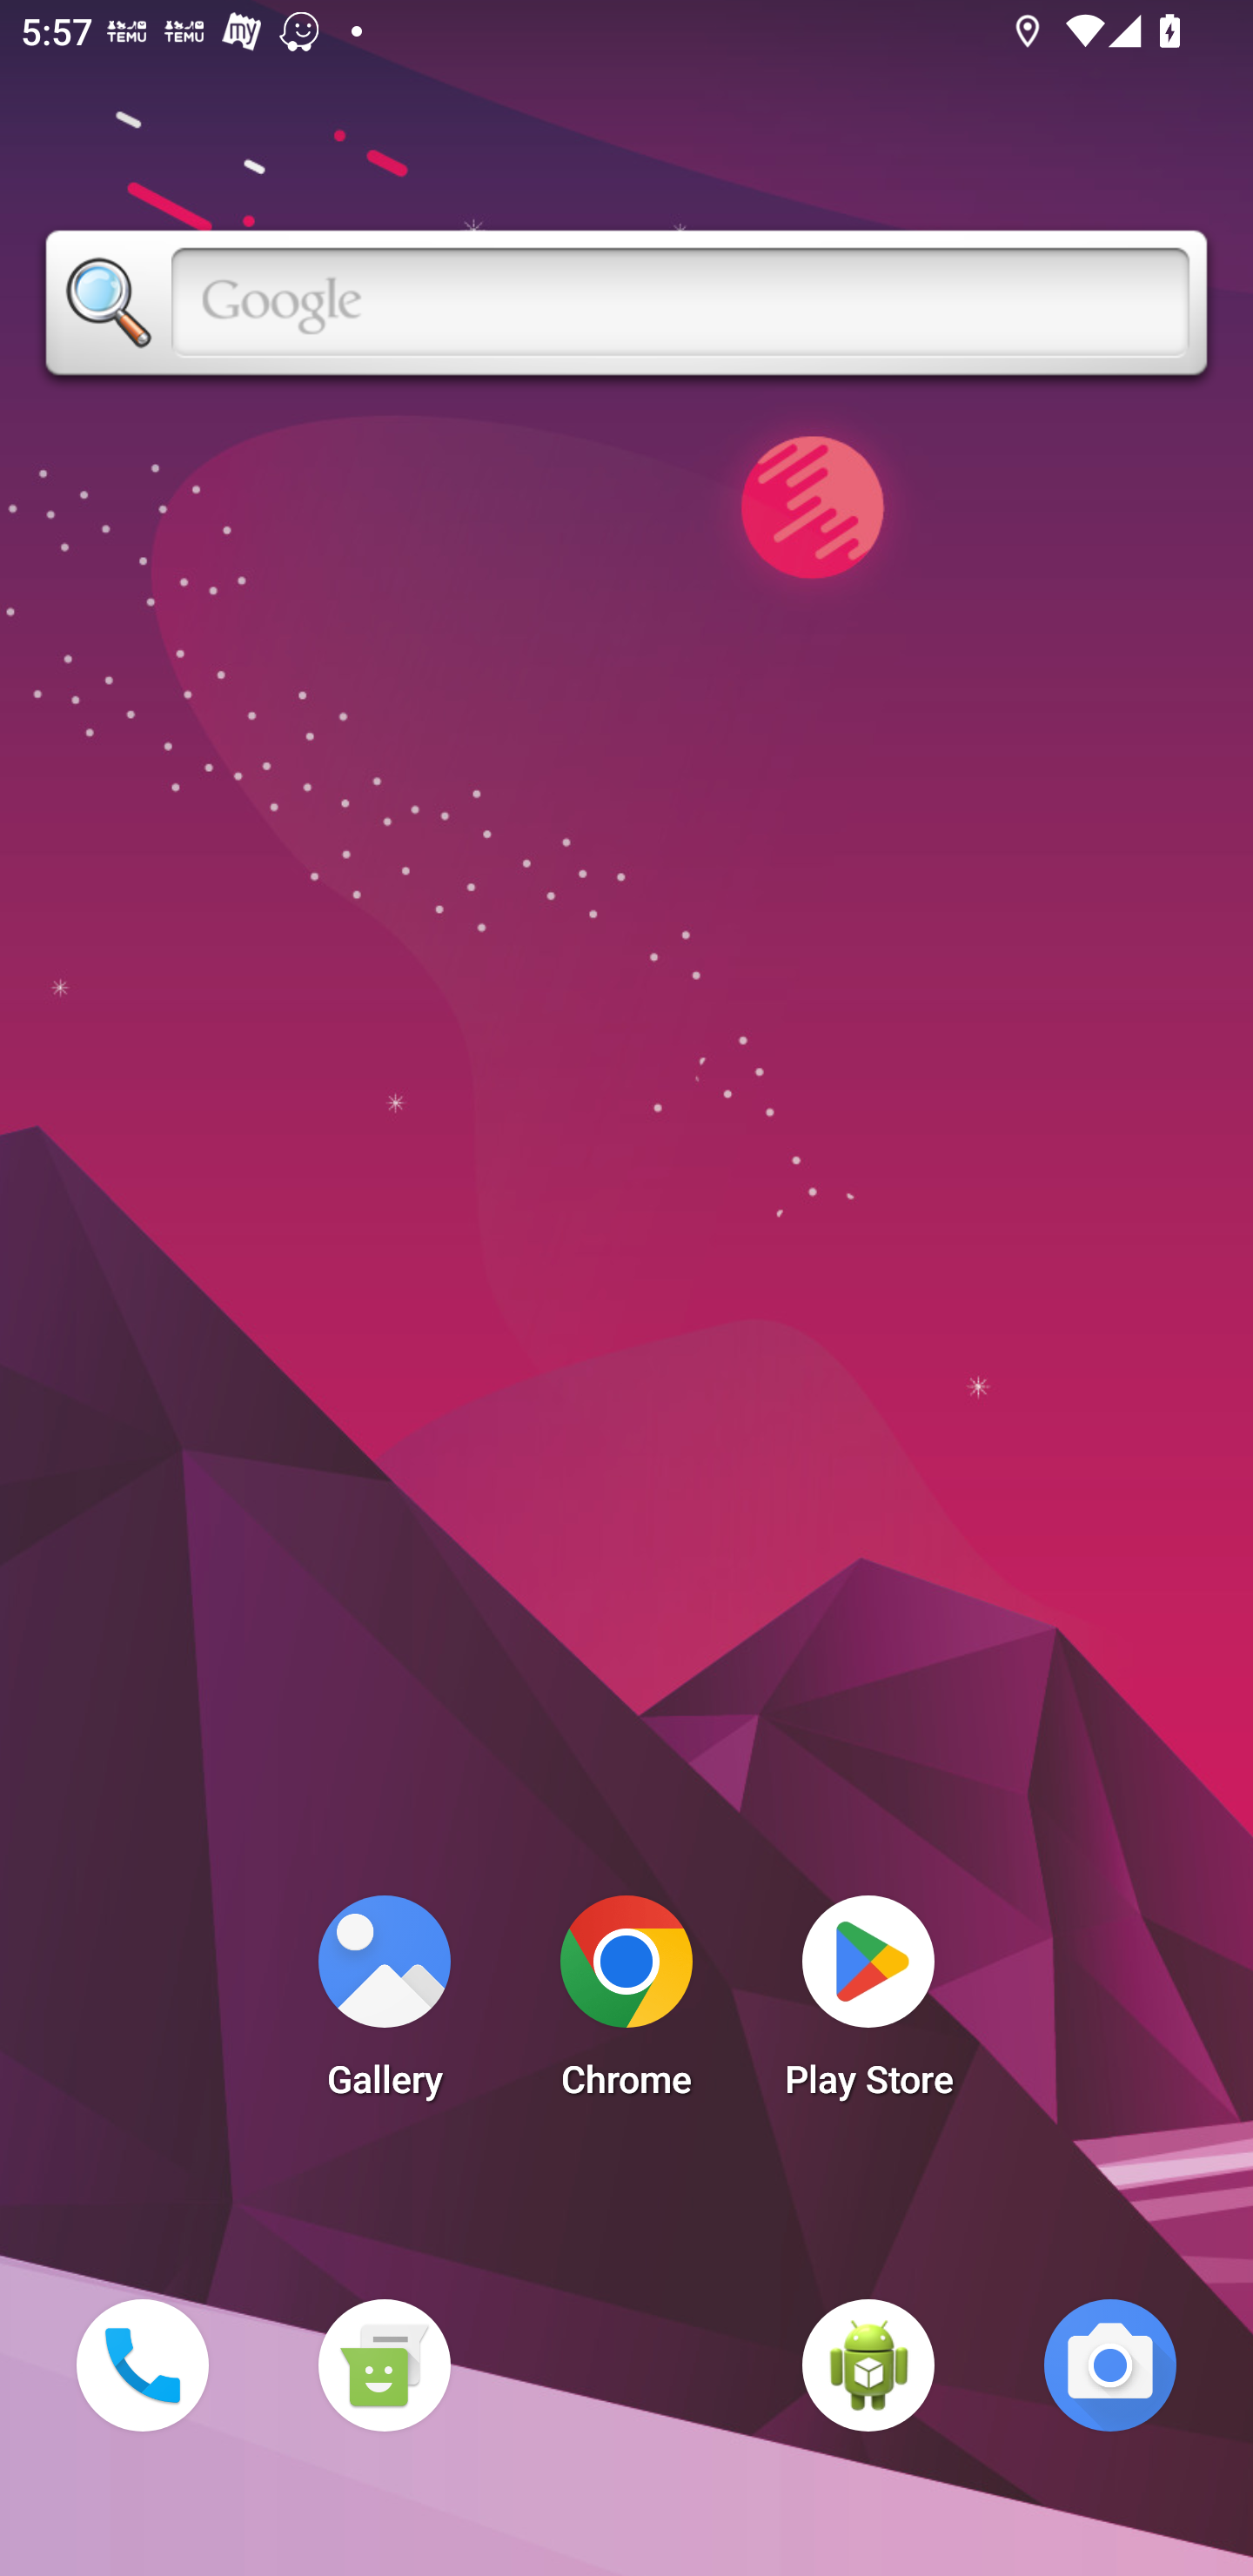  What do you see at coordinates (868, 2005) in the screenshot?
I see `Play Store` at bounding box center [868, 2005].